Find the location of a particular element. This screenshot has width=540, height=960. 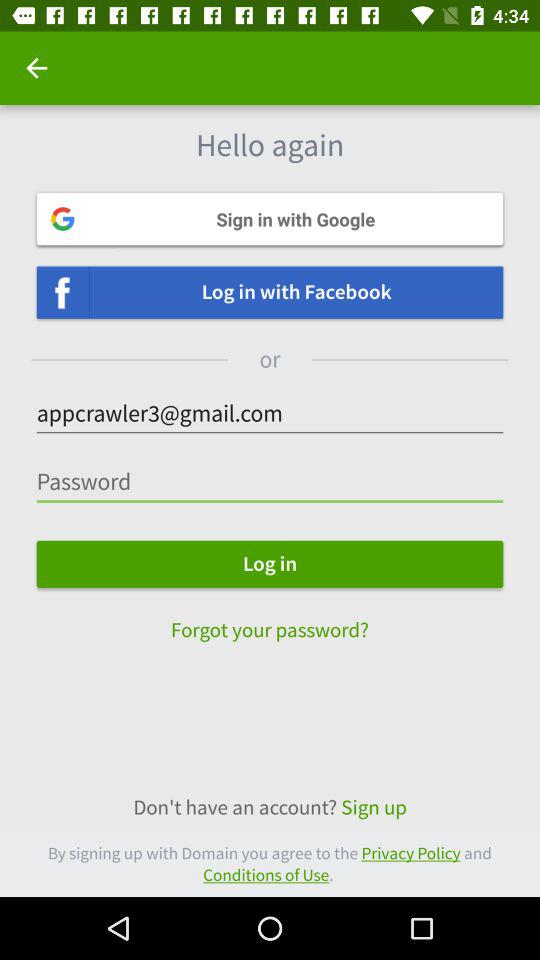

click forgot your password? is located at coordinates (270, 620).